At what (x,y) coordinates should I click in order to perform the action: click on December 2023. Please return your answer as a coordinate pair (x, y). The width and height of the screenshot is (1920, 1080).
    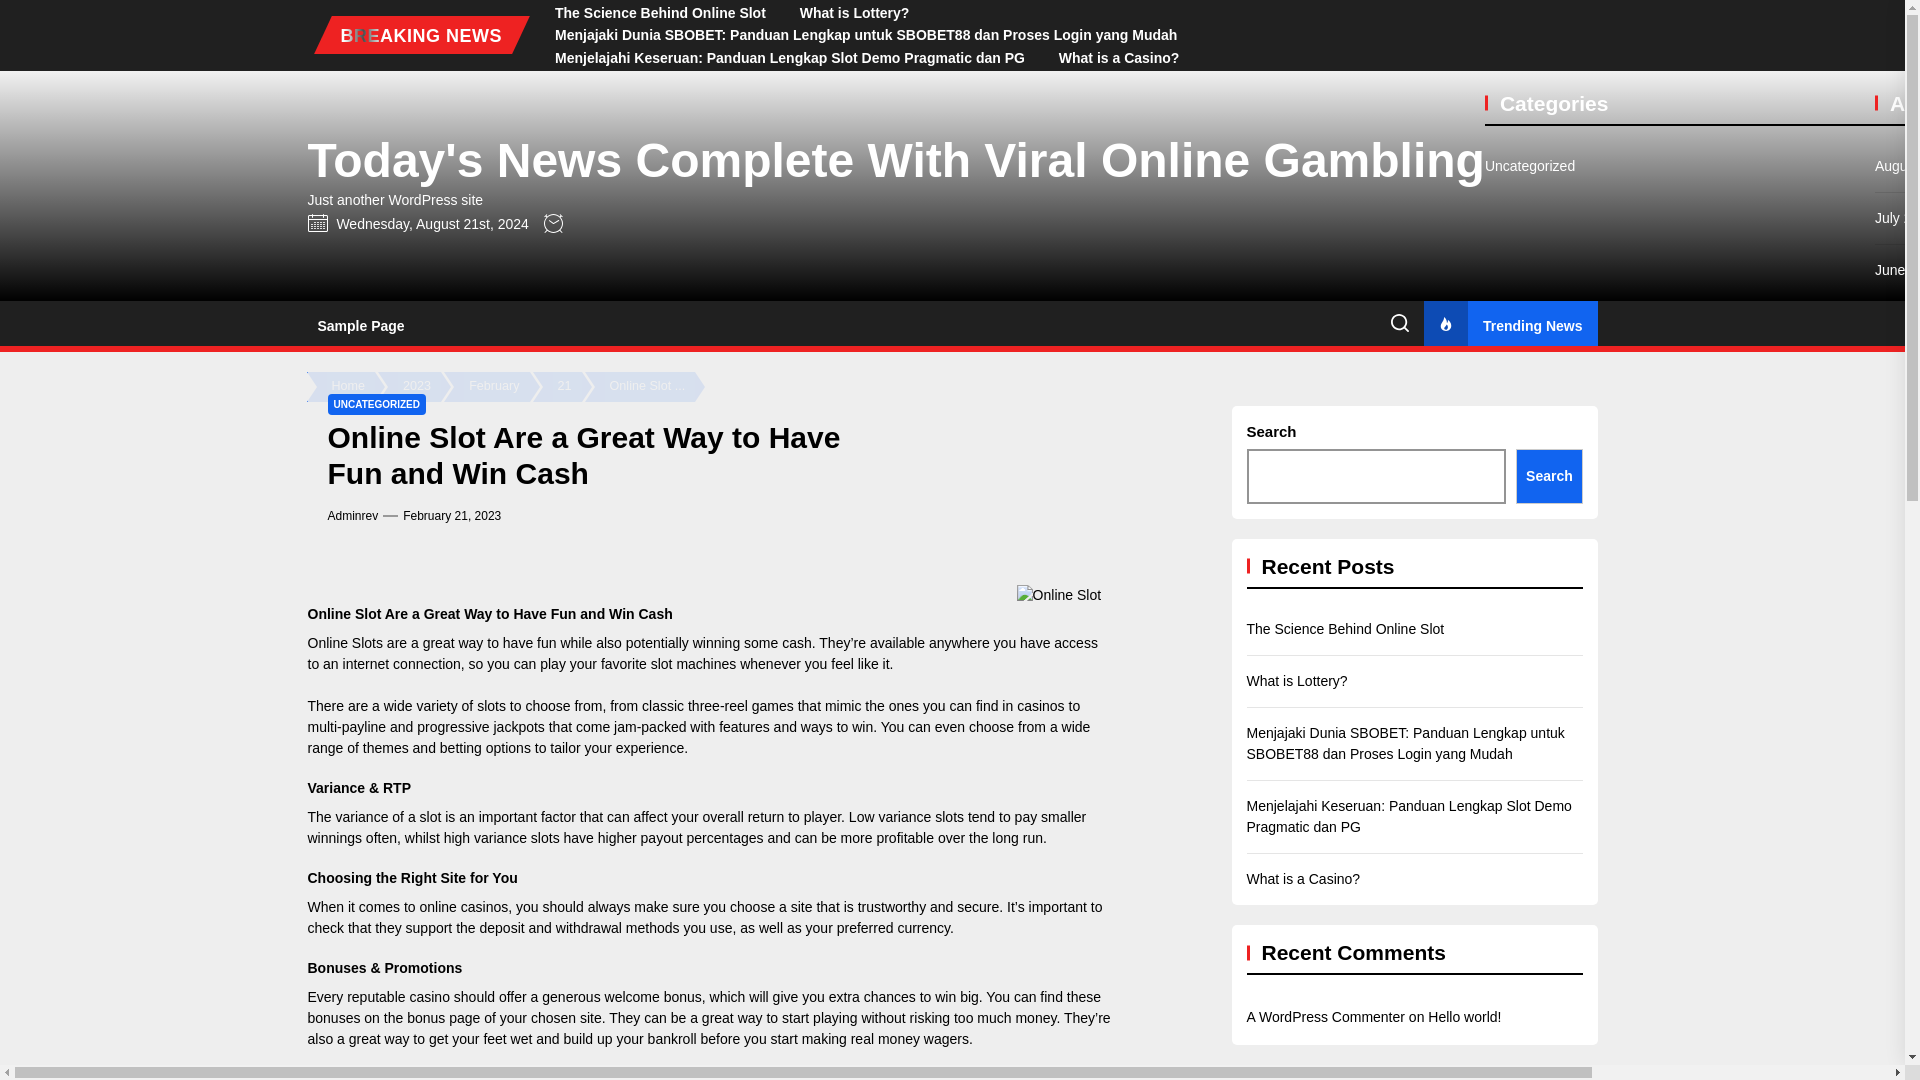
    Looking at the image, I should click on (1898, 582).